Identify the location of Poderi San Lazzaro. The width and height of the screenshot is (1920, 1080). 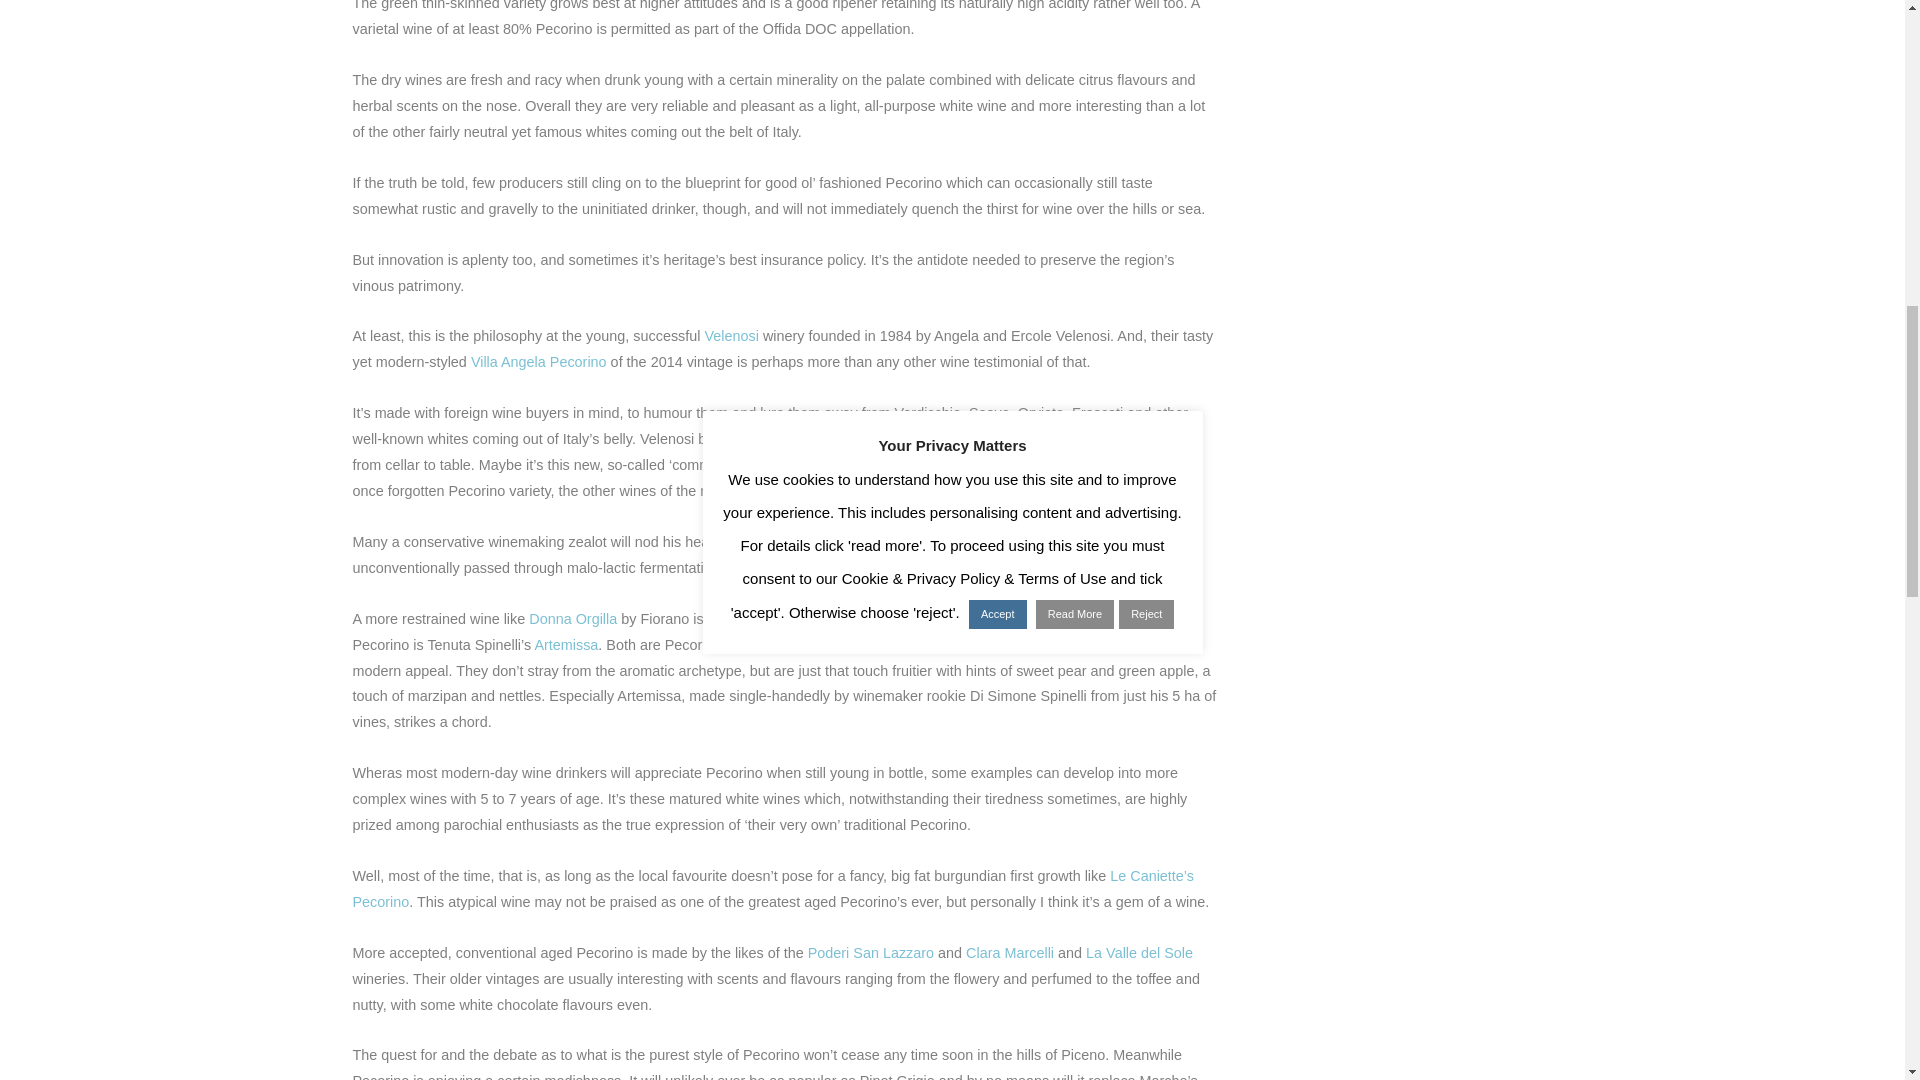
(870, 953).